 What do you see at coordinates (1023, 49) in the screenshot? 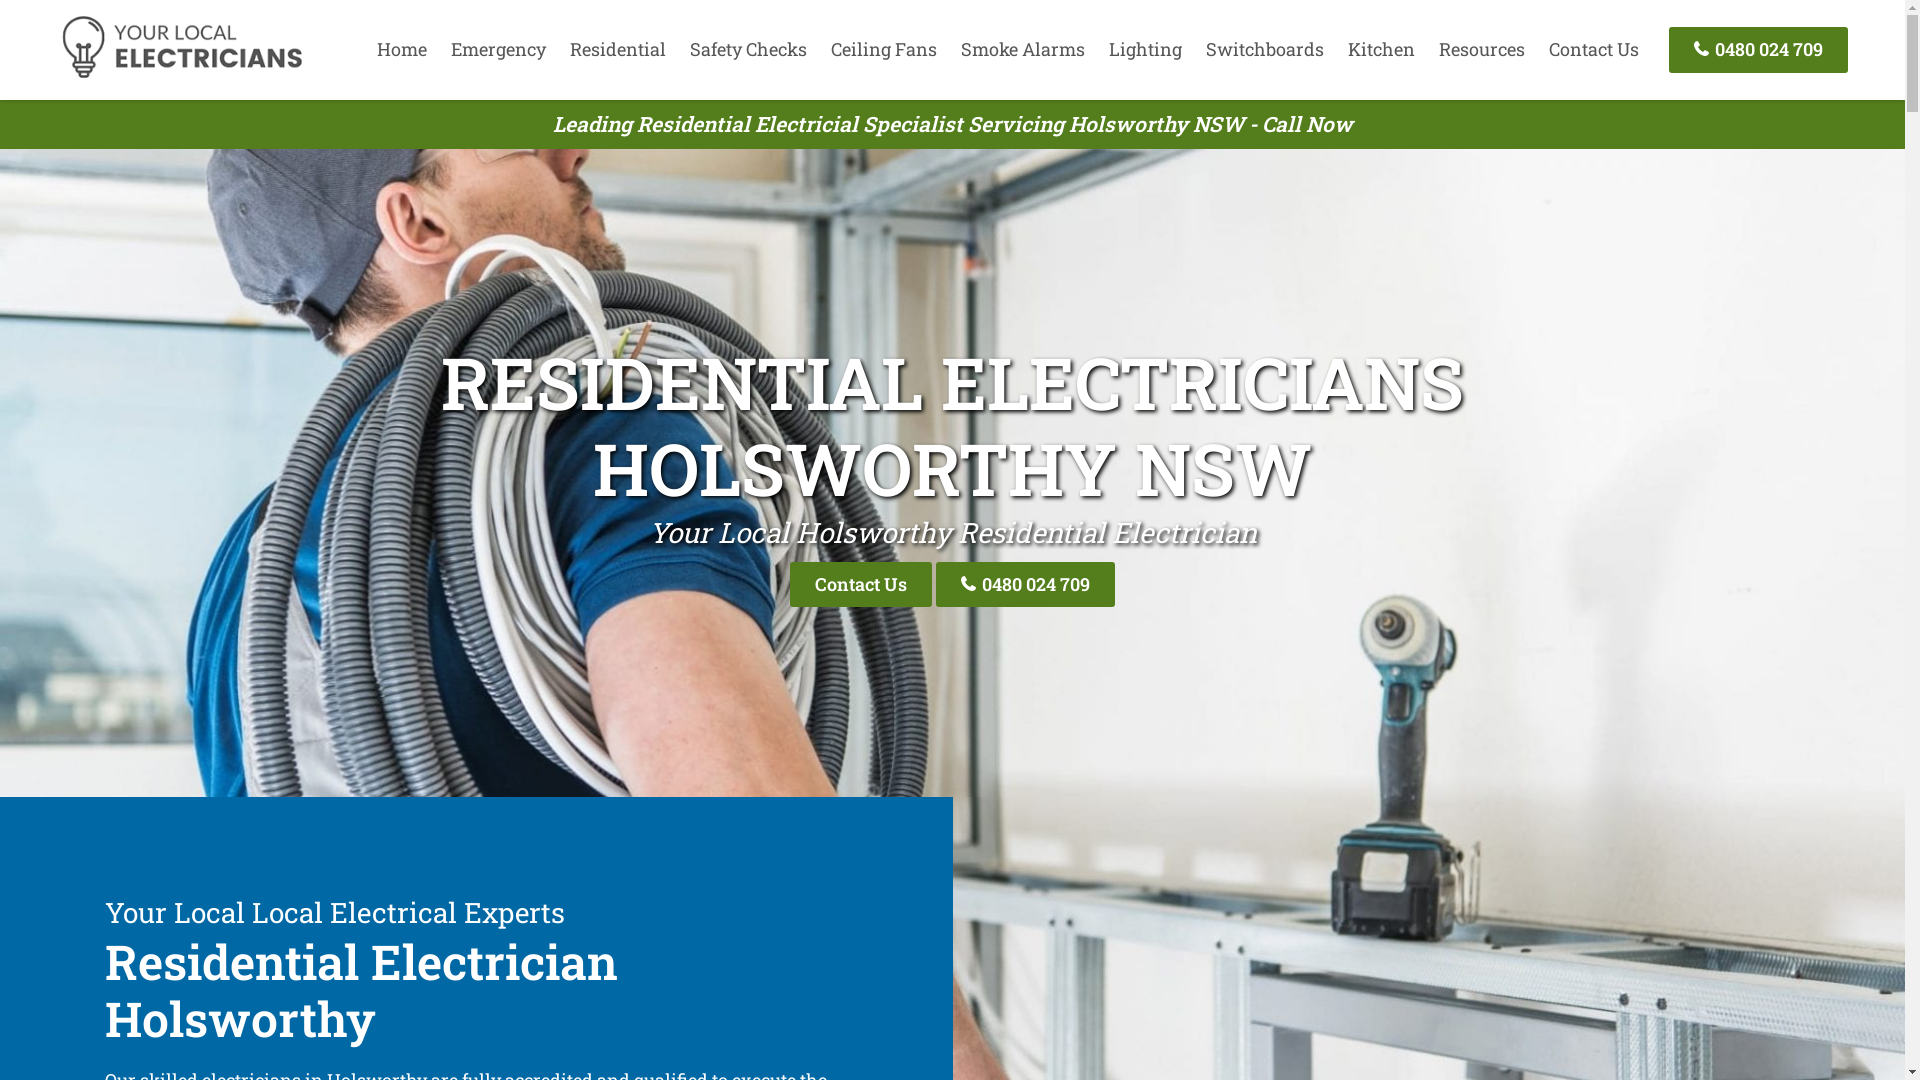
I see `Smoke Alarms` at bounding box center [1023, 49].